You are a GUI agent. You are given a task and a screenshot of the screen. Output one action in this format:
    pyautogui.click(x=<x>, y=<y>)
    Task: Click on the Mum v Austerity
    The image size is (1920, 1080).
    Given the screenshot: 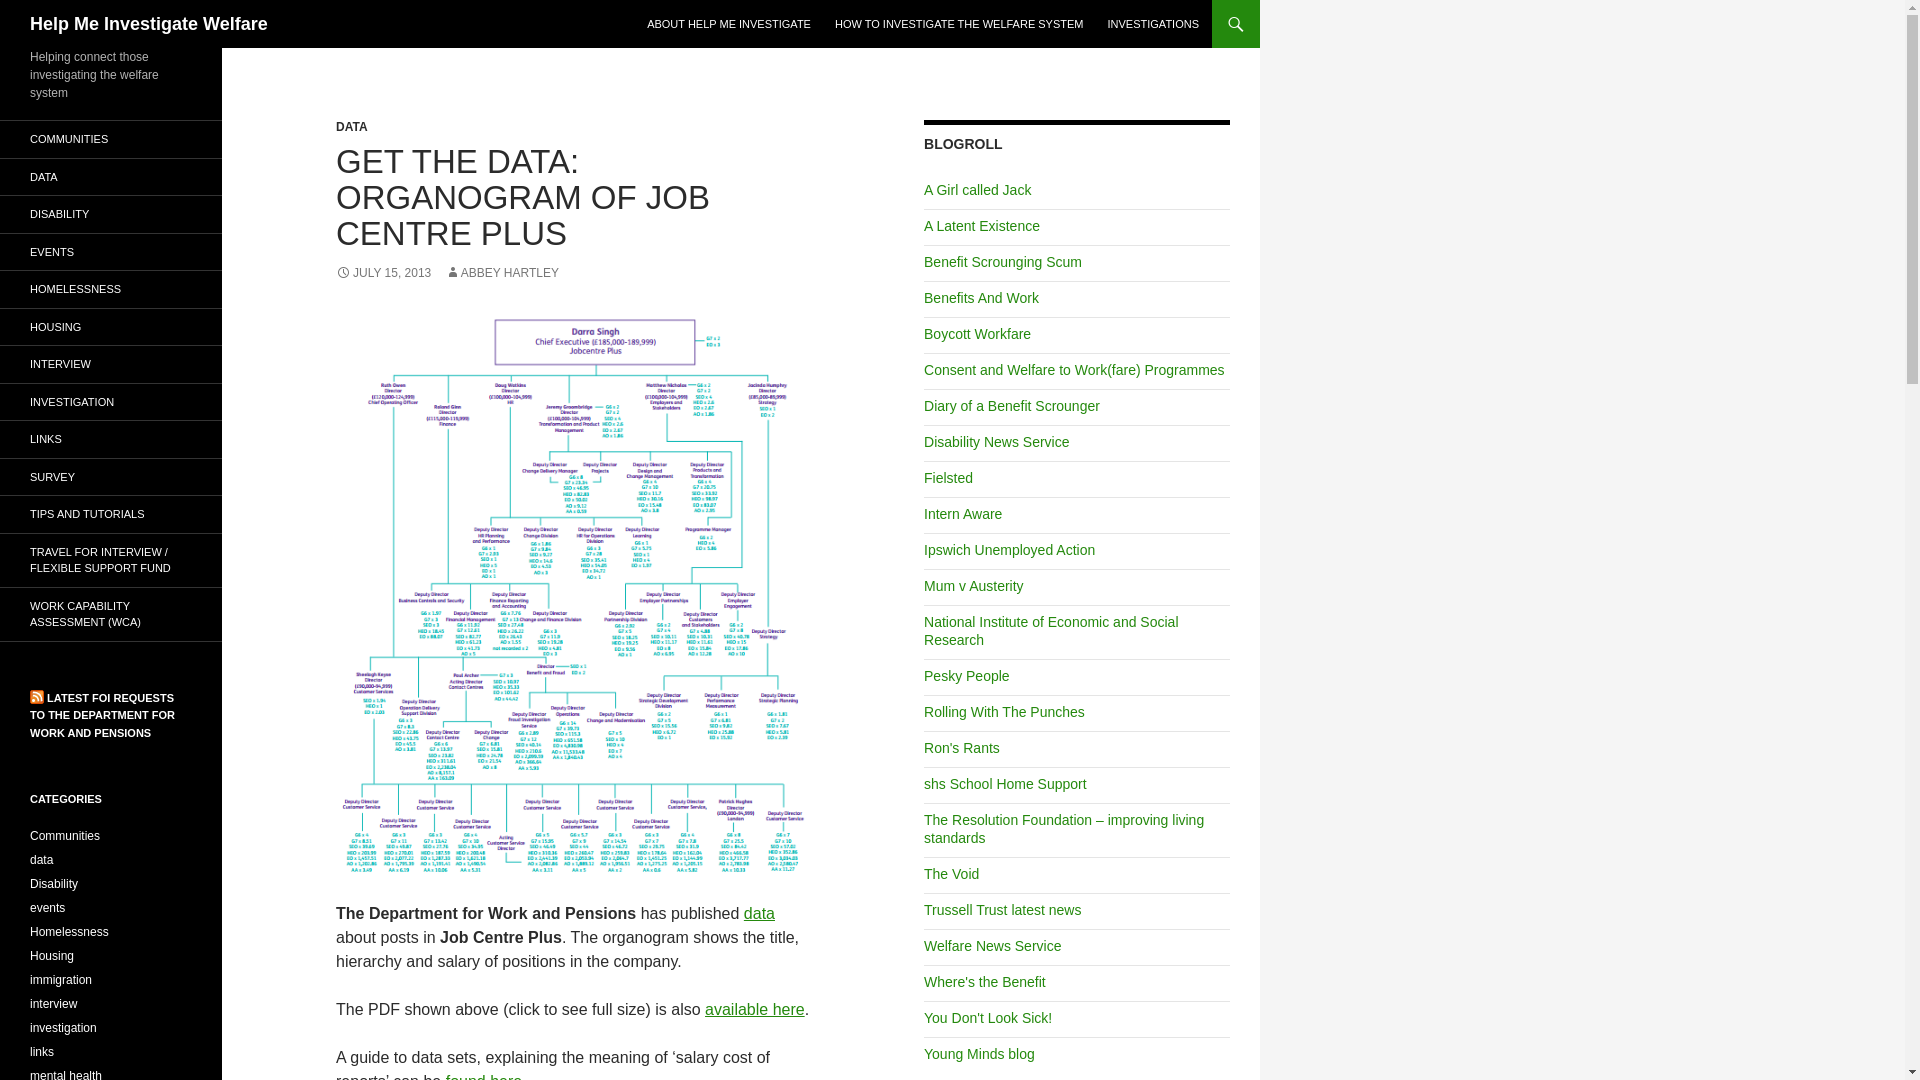 What is the action you would take?
    pyautogui.click(x=973, y=586)
    